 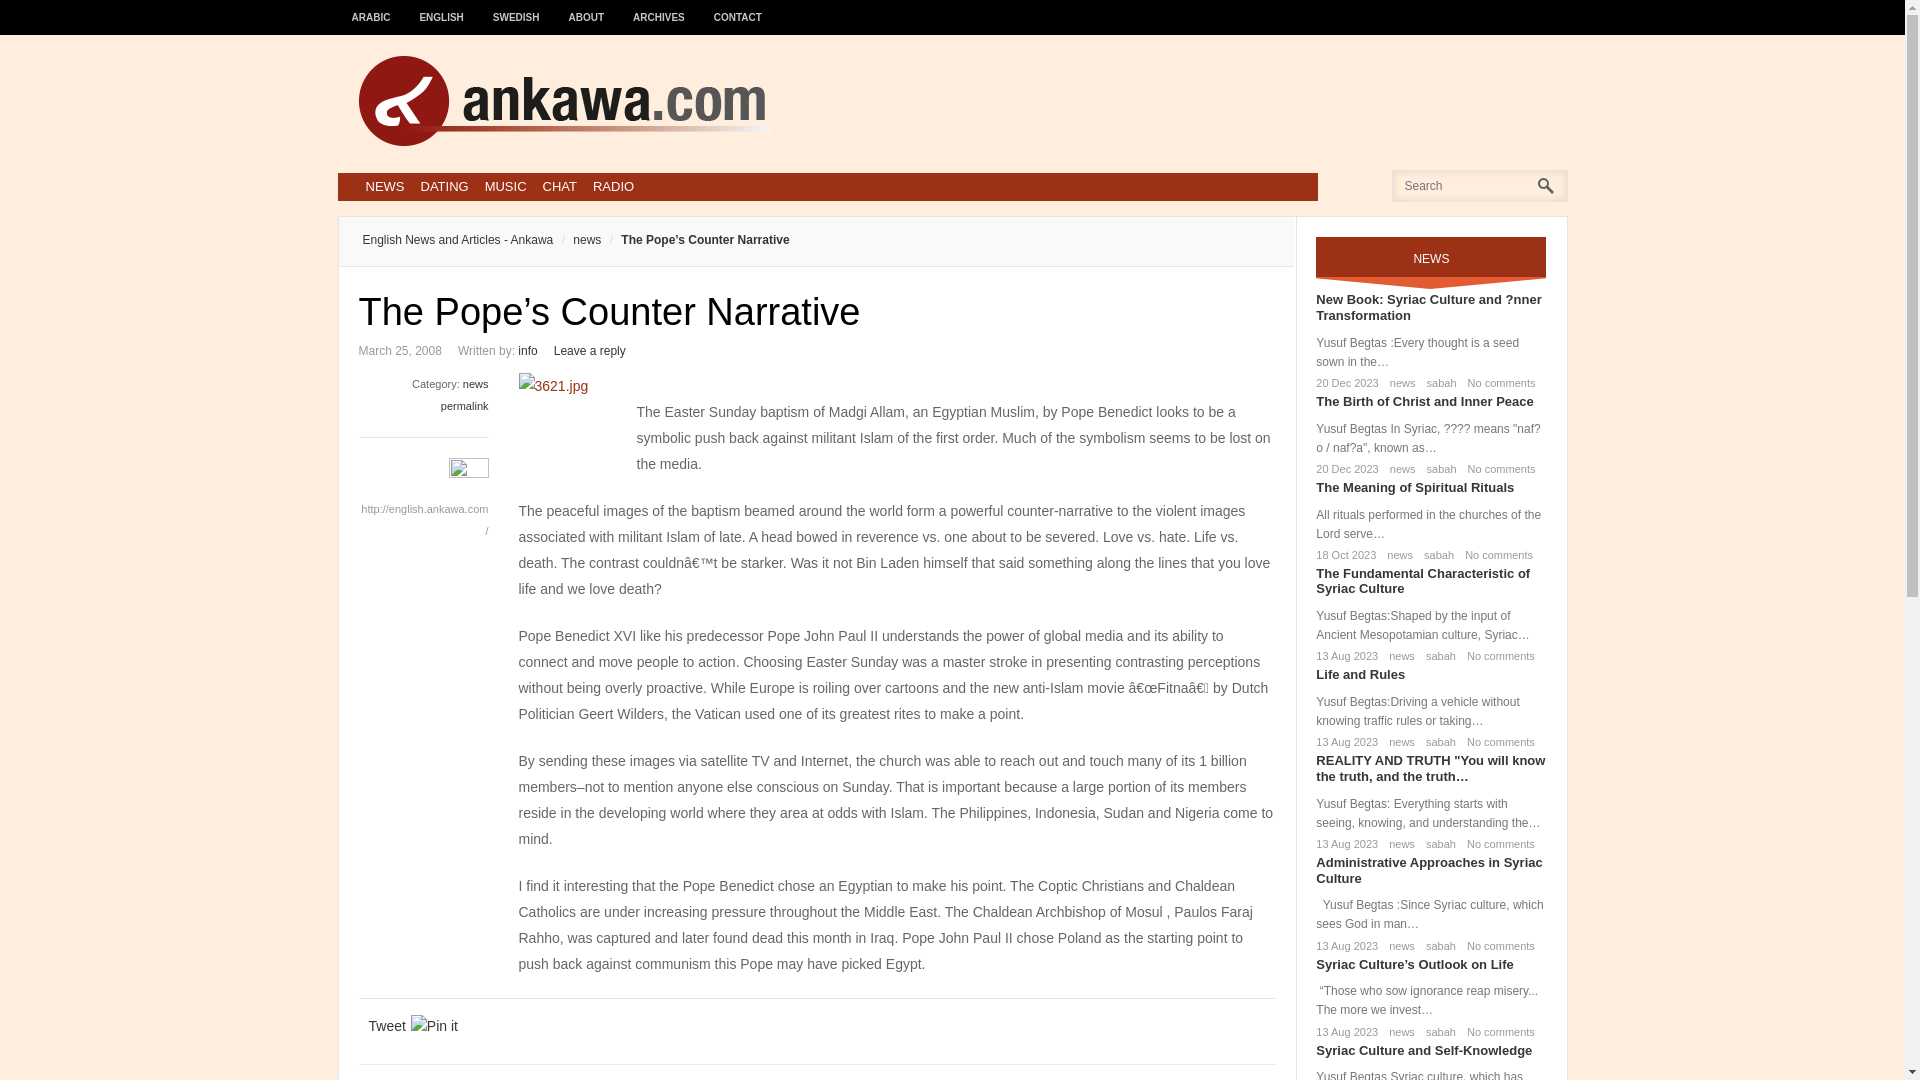 I want to click on No comments, so click(x=1498, y=469).